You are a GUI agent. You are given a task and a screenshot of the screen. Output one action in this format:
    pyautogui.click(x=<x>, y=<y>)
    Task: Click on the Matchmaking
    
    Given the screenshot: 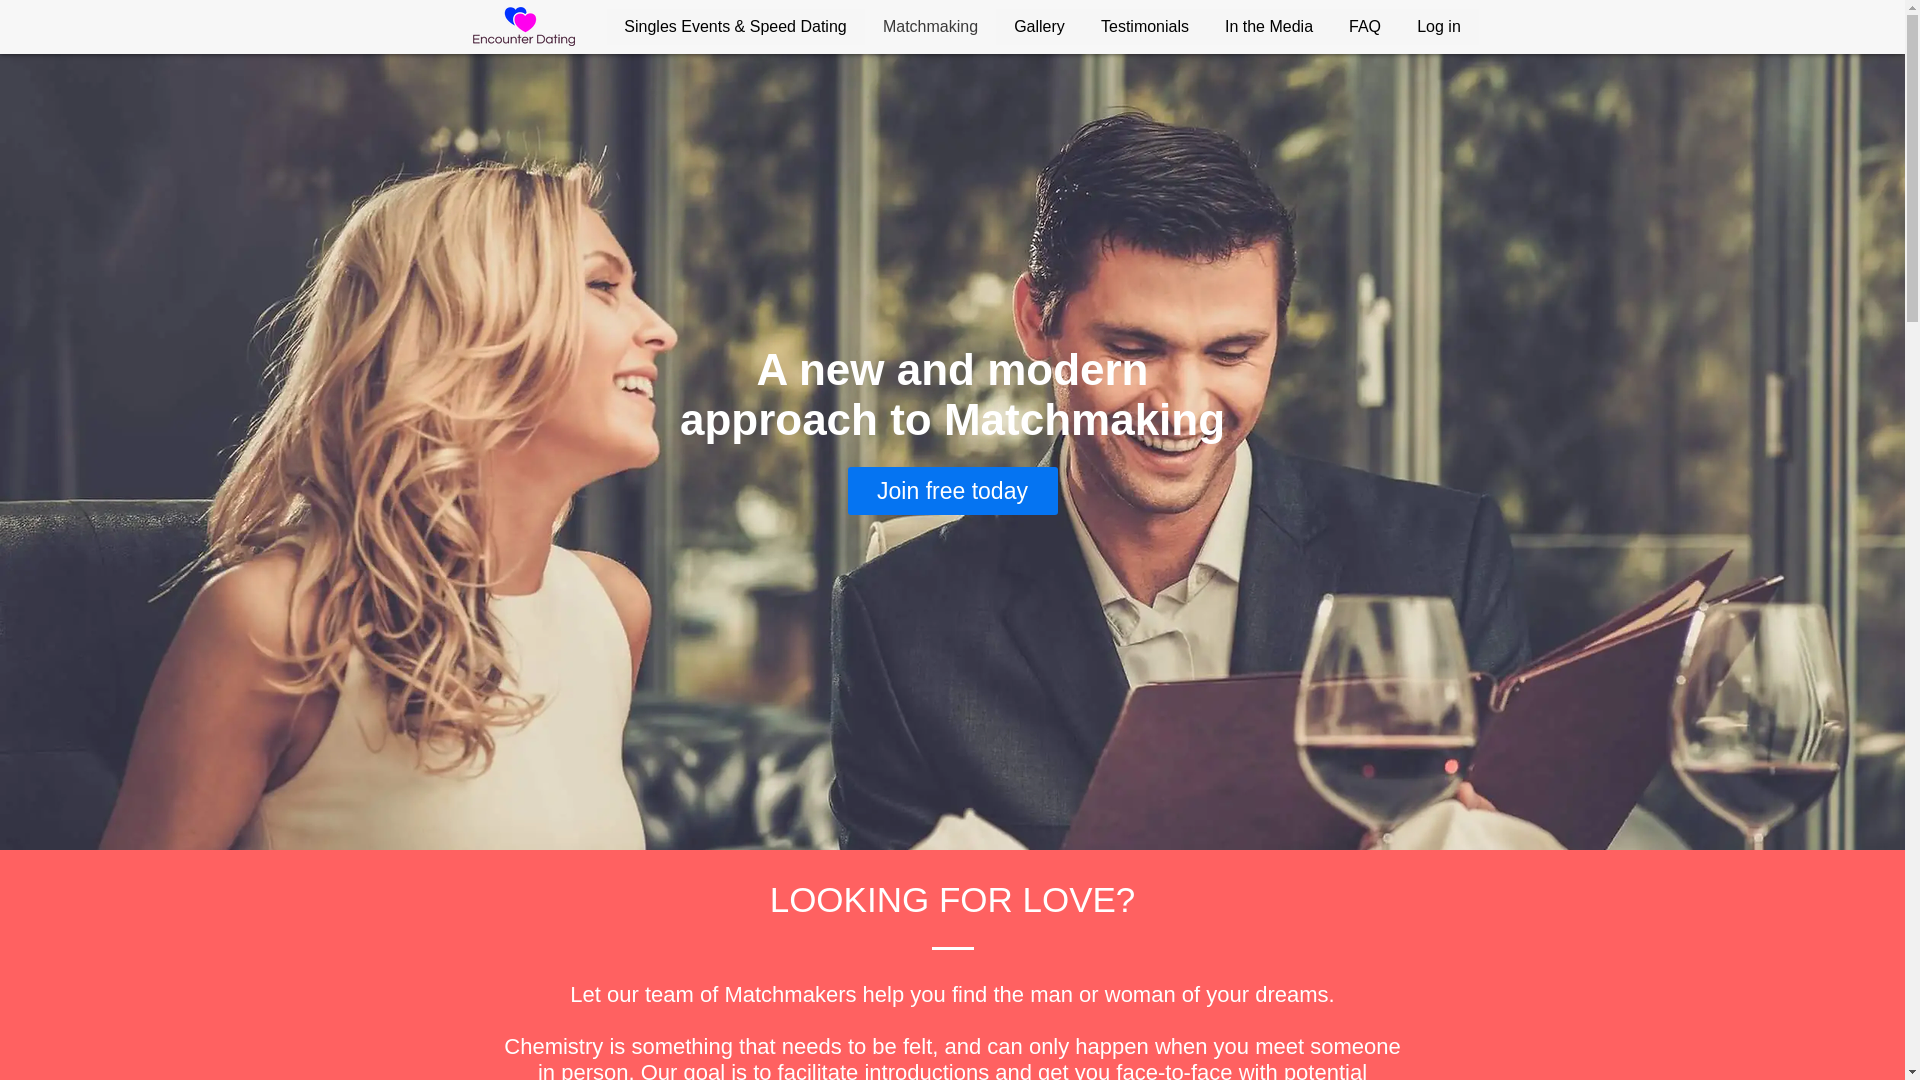 What is the action you would take?
    pyautogui.click(x=929, y=27)
    